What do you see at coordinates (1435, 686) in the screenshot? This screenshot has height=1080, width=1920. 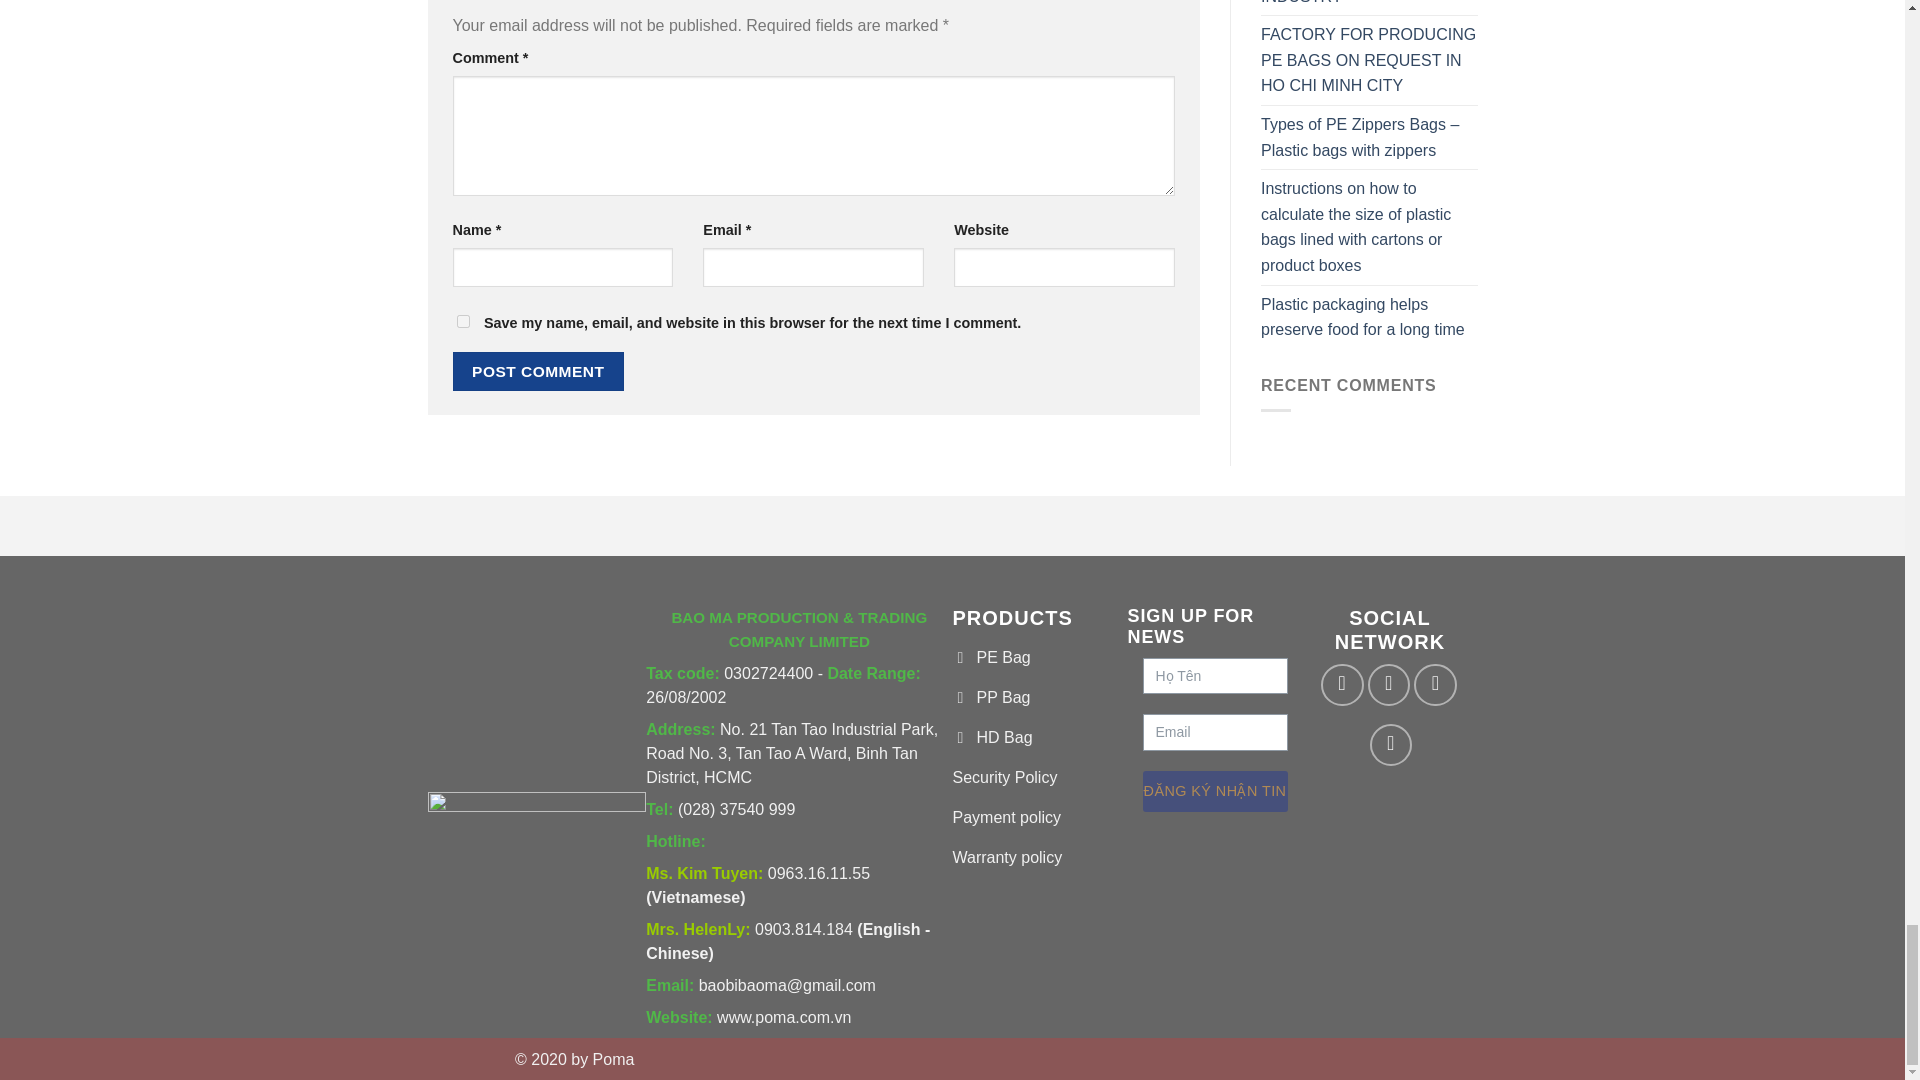 I see `Follow on Twitter` at bounding box center [1435, 686].